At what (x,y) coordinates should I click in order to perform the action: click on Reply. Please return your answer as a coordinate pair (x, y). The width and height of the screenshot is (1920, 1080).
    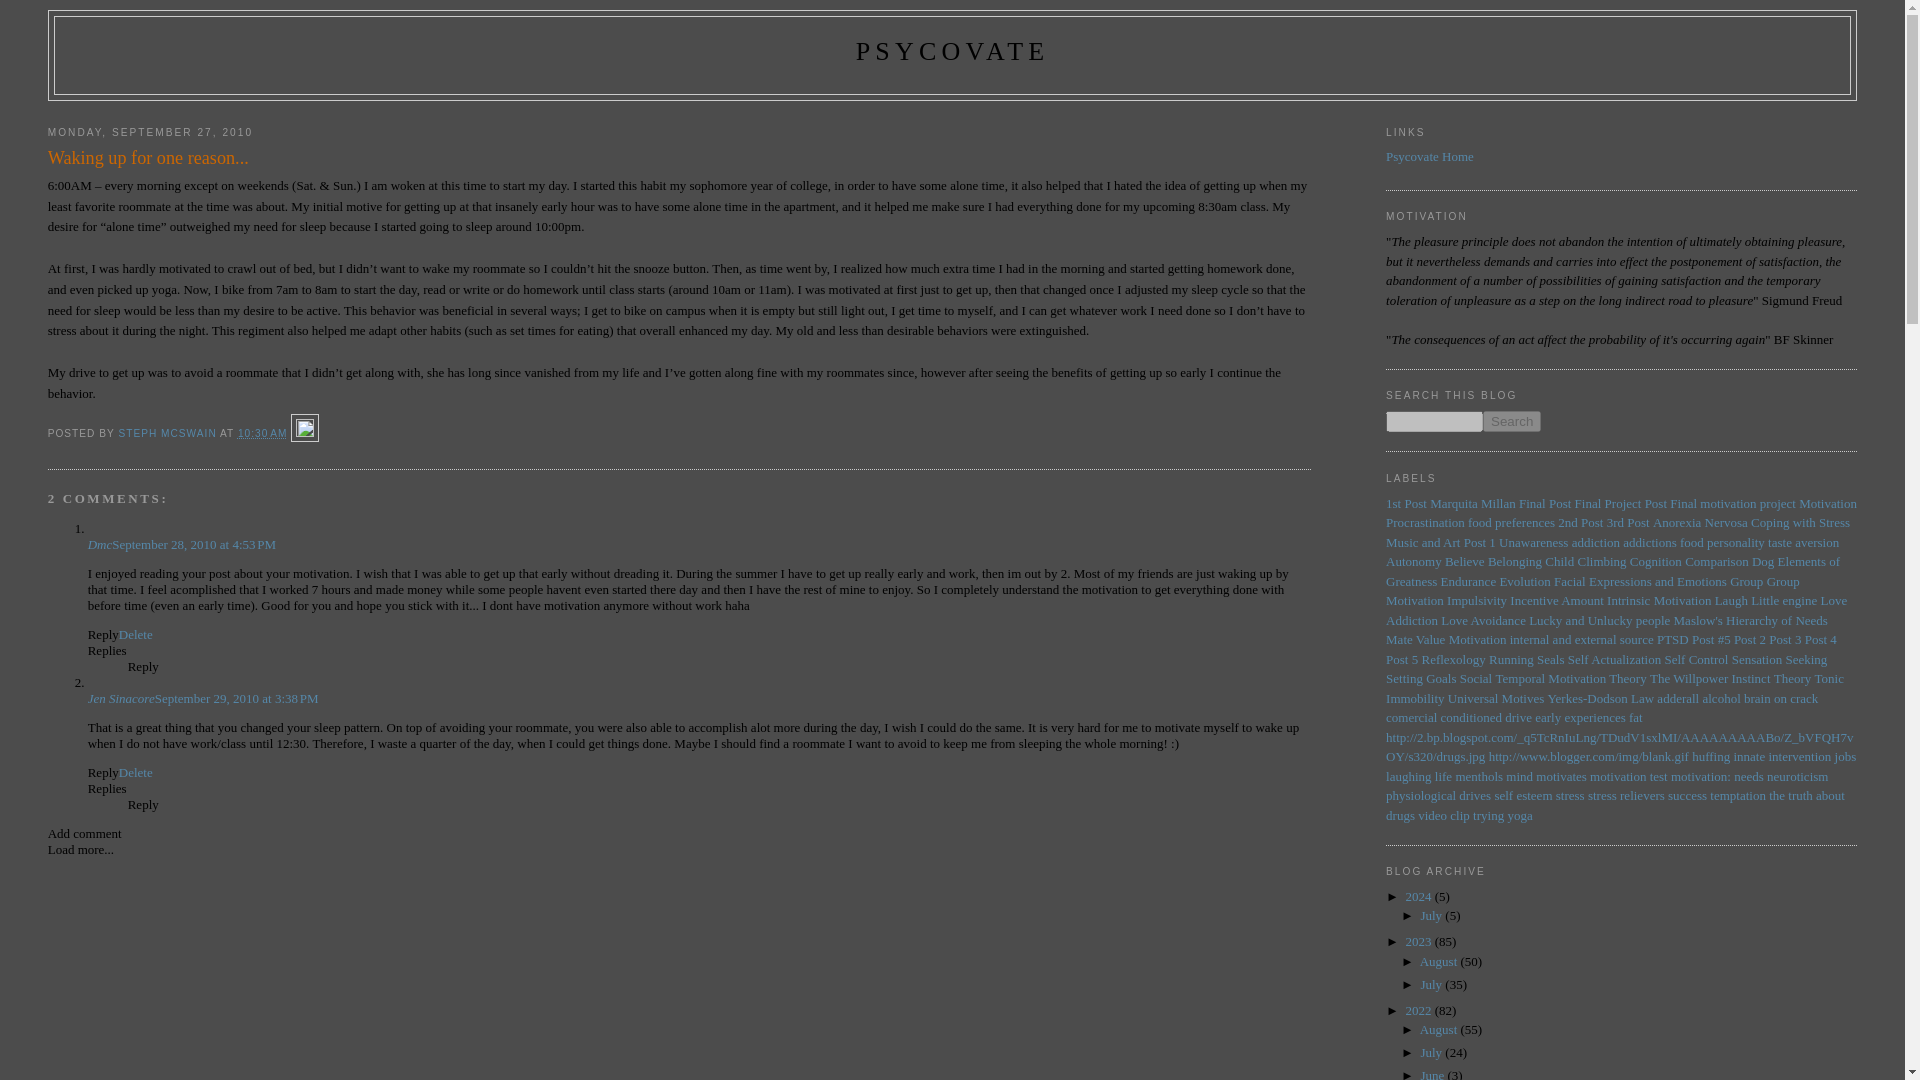
    Looking at the image, I should click on (104, 634).